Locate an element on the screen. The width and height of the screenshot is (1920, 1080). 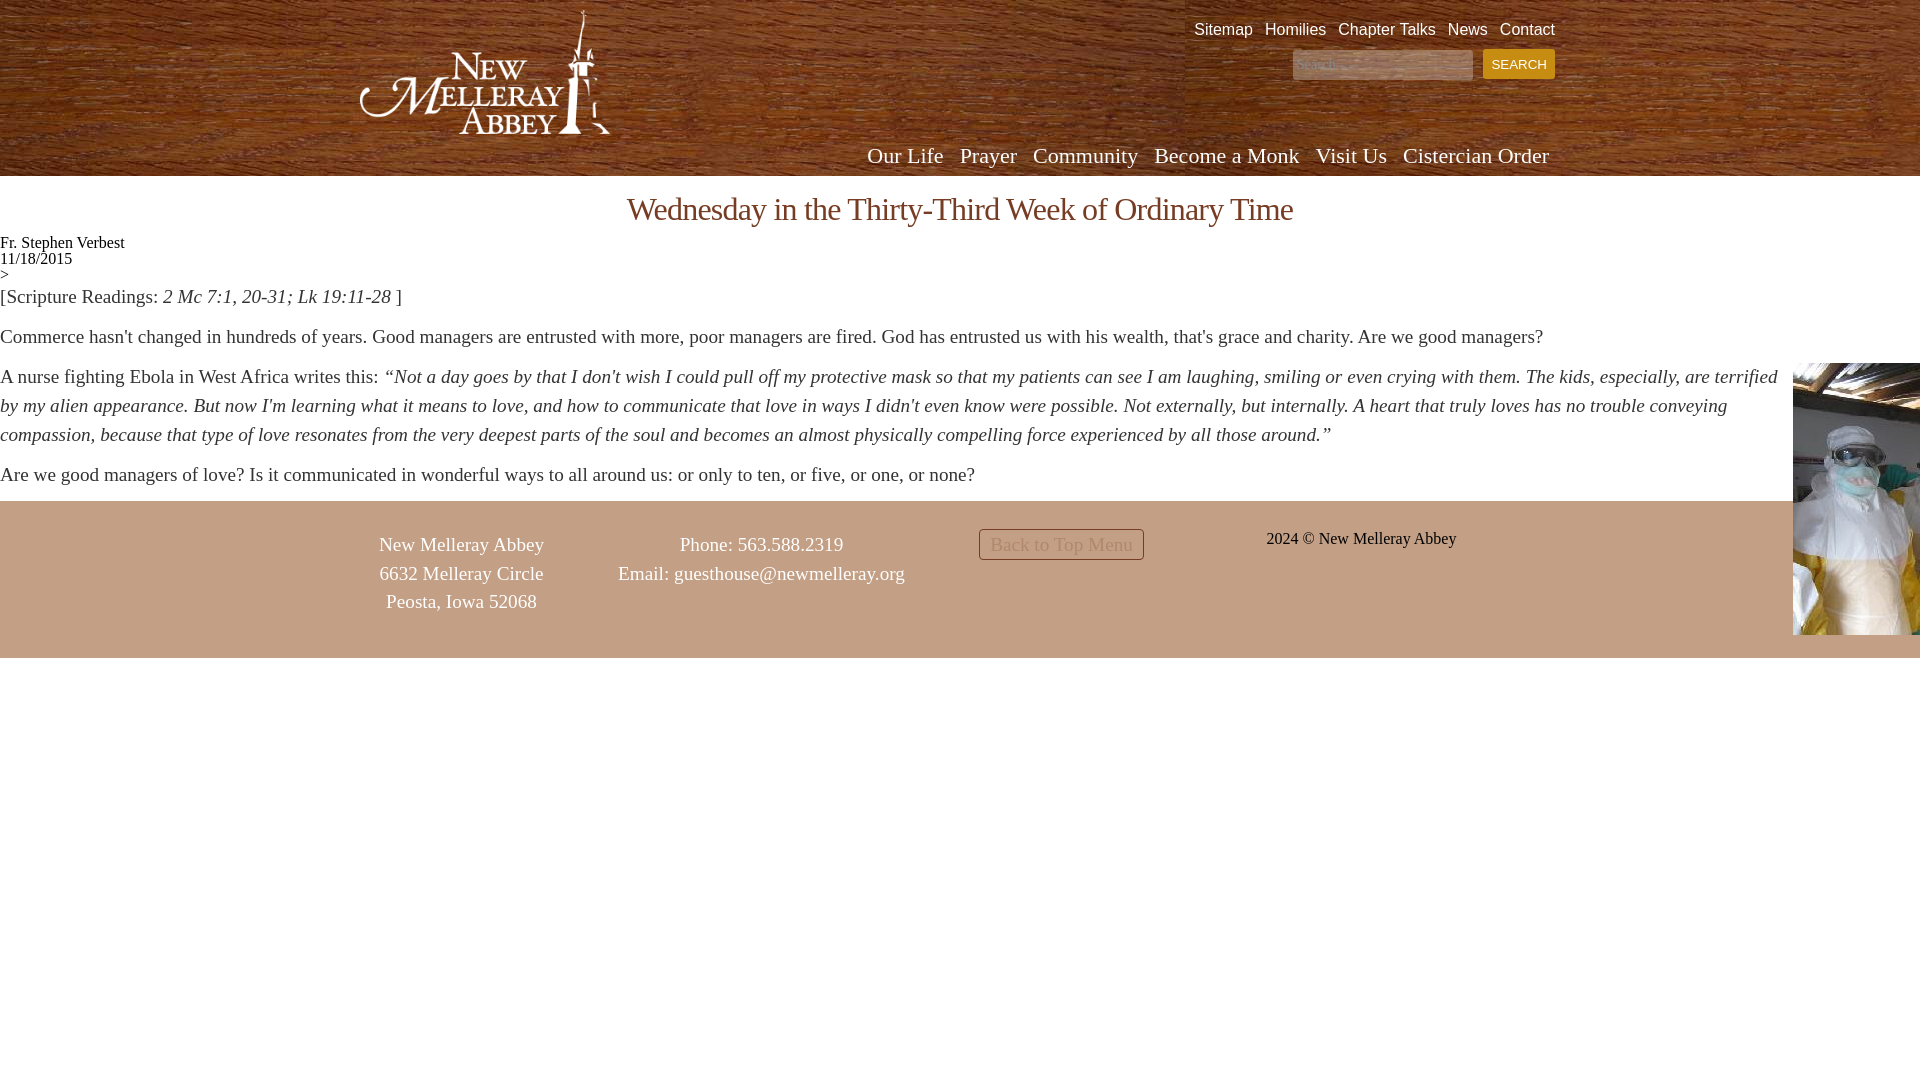
Contact is located at coordinates (1527, 28).